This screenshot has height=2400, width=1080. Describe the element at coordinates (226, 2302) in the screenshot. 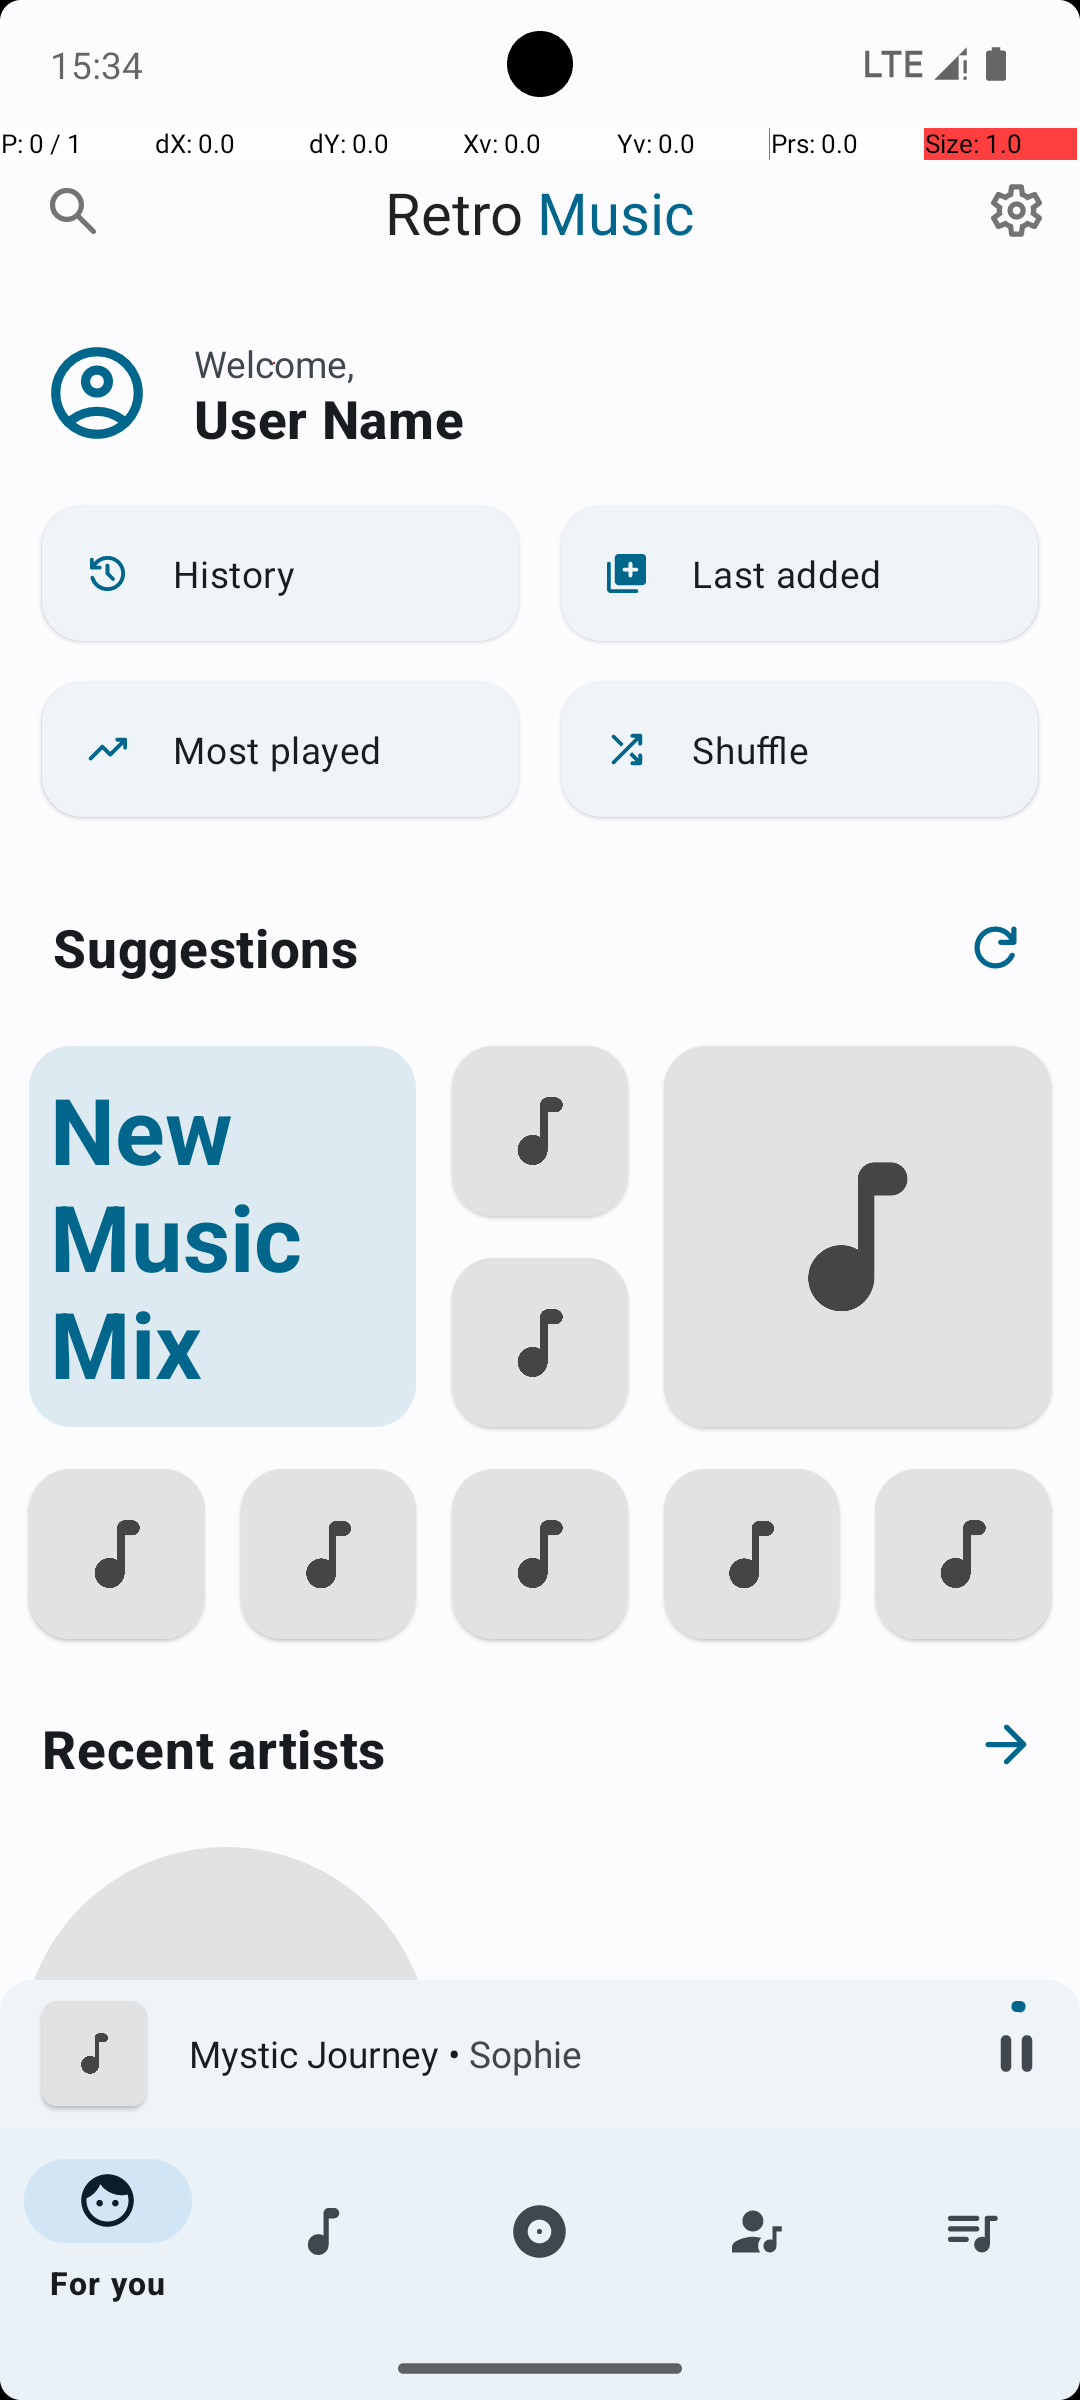

I see `Martin` at that location.